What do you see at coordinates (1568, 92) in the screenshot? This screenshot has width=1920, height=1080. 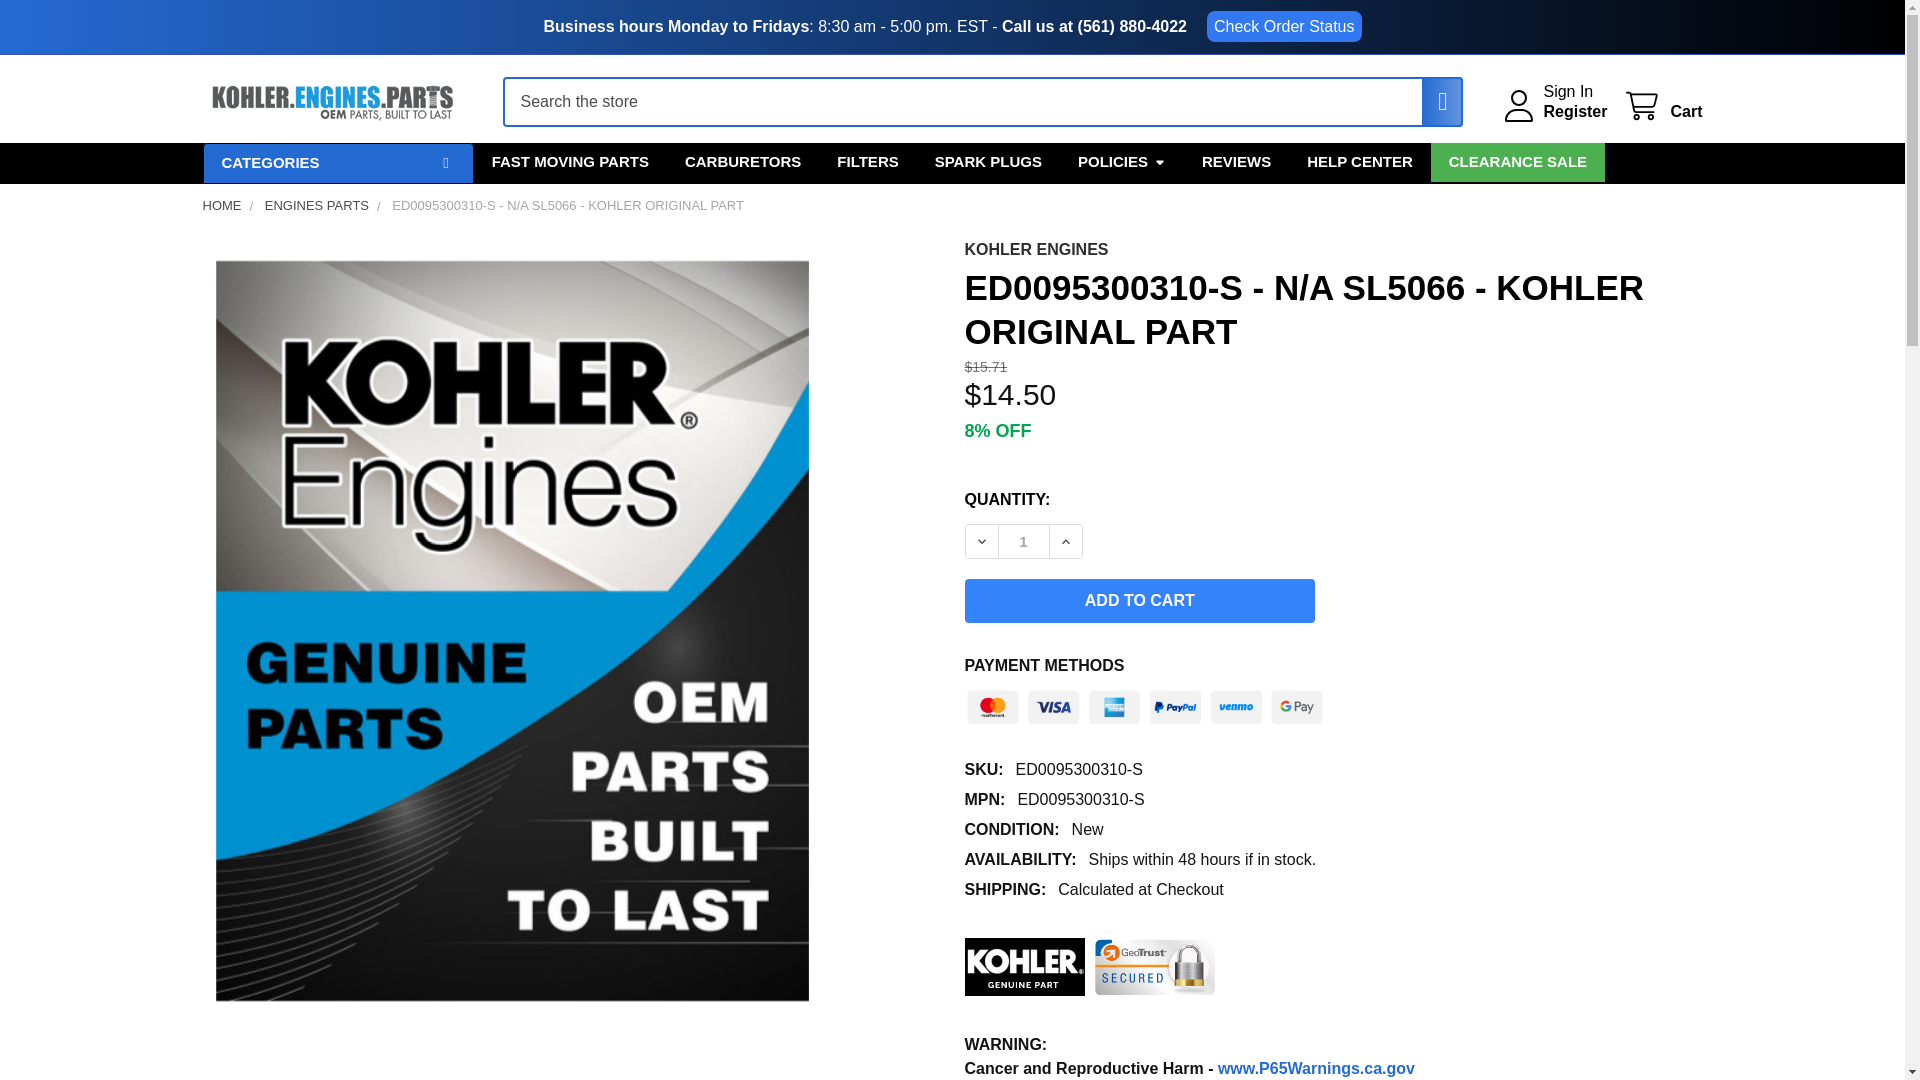 I see `Sign In` at bounding box center [1568, 92].